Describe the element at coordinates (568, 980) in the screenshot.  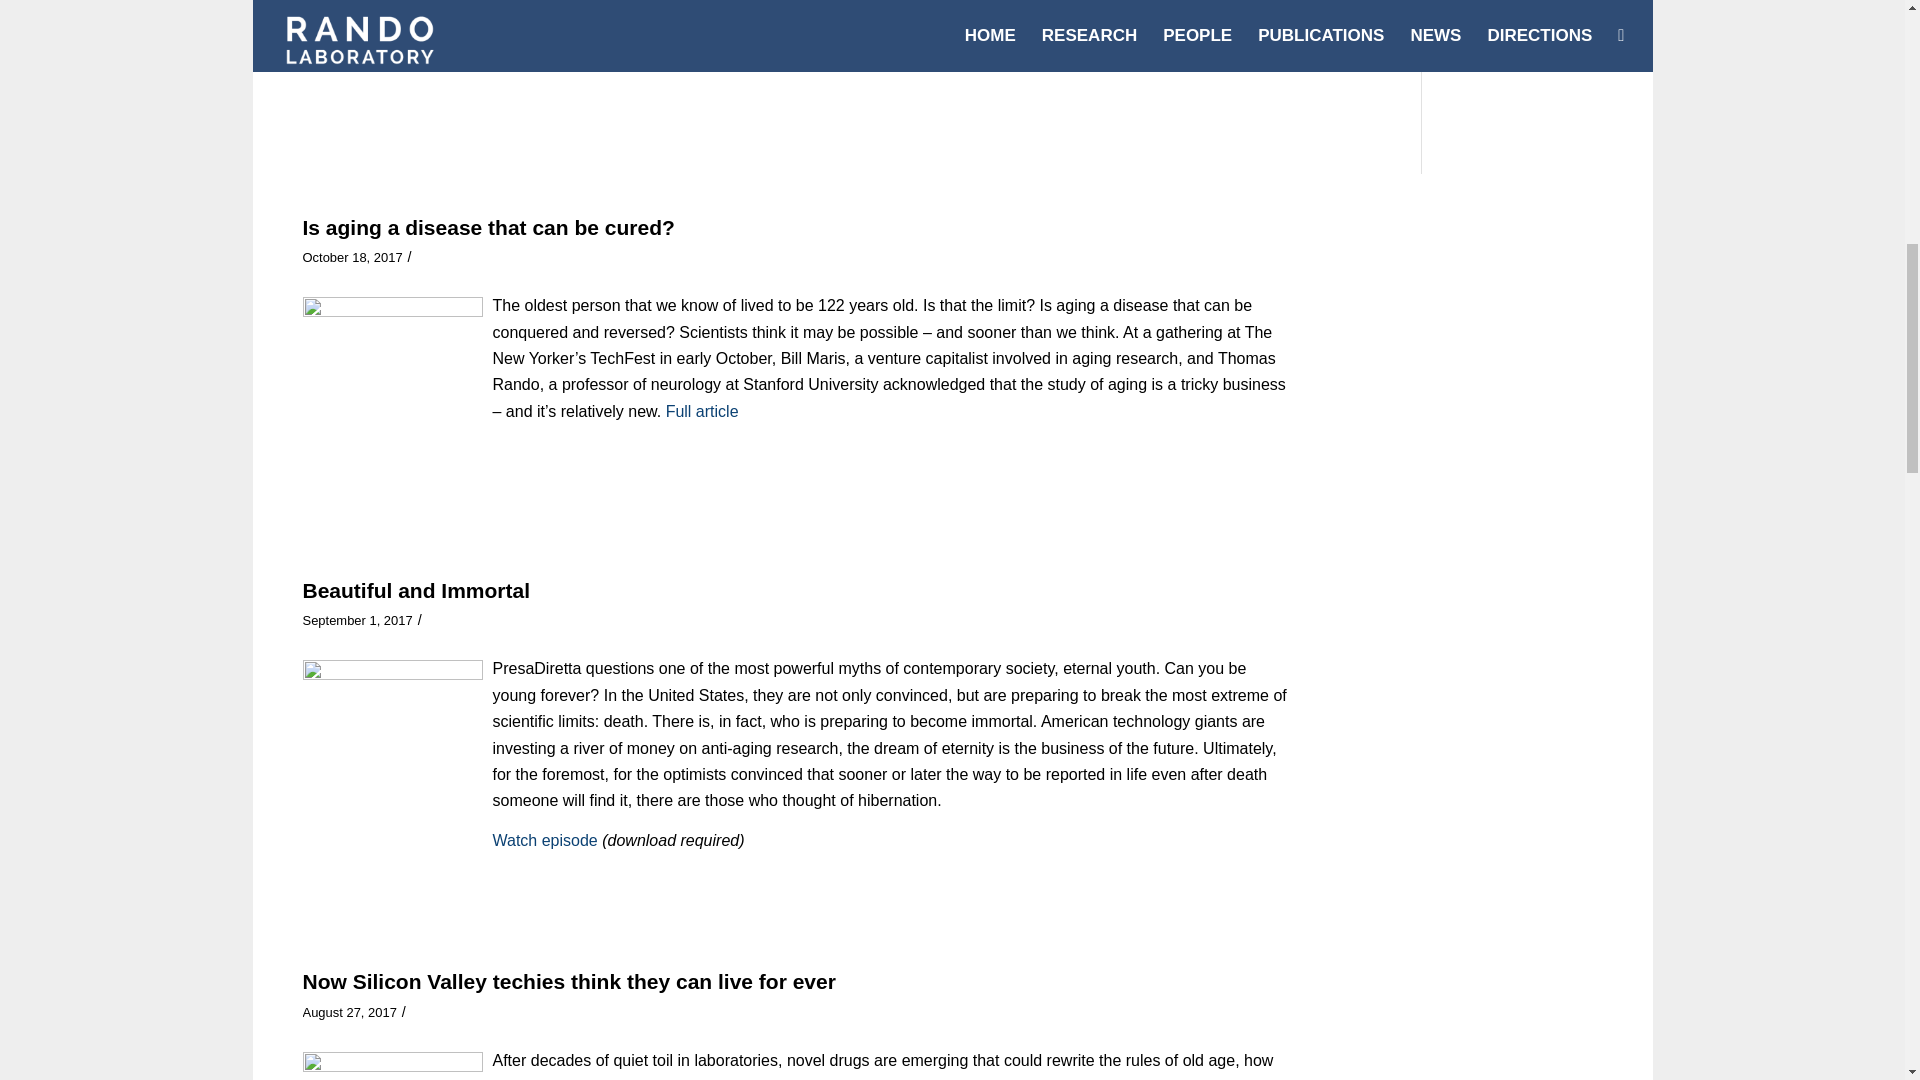
I see `Now Silicon Valley techies think they can live for ever` at that location.